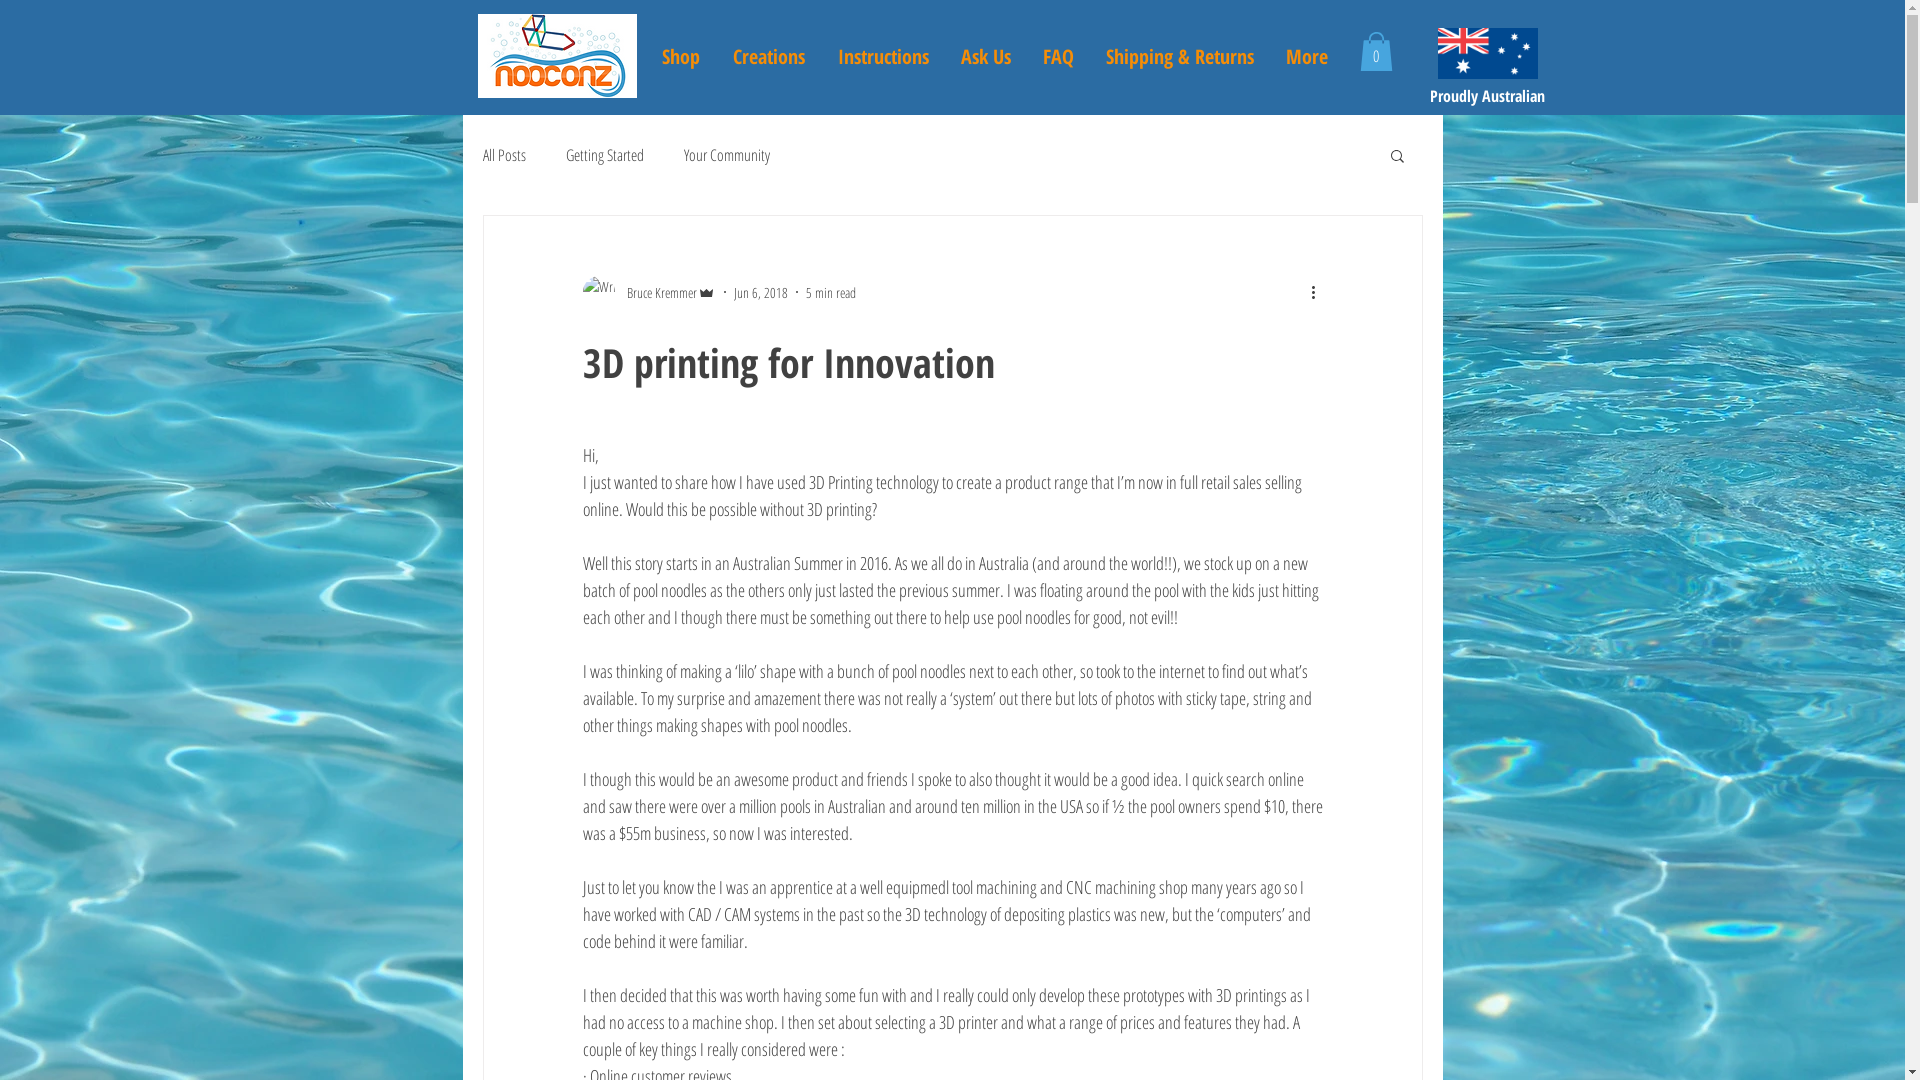  Describe the element at coordinates (1180, 57) in the screenshot. I see `Shipping & Returns` at that location.